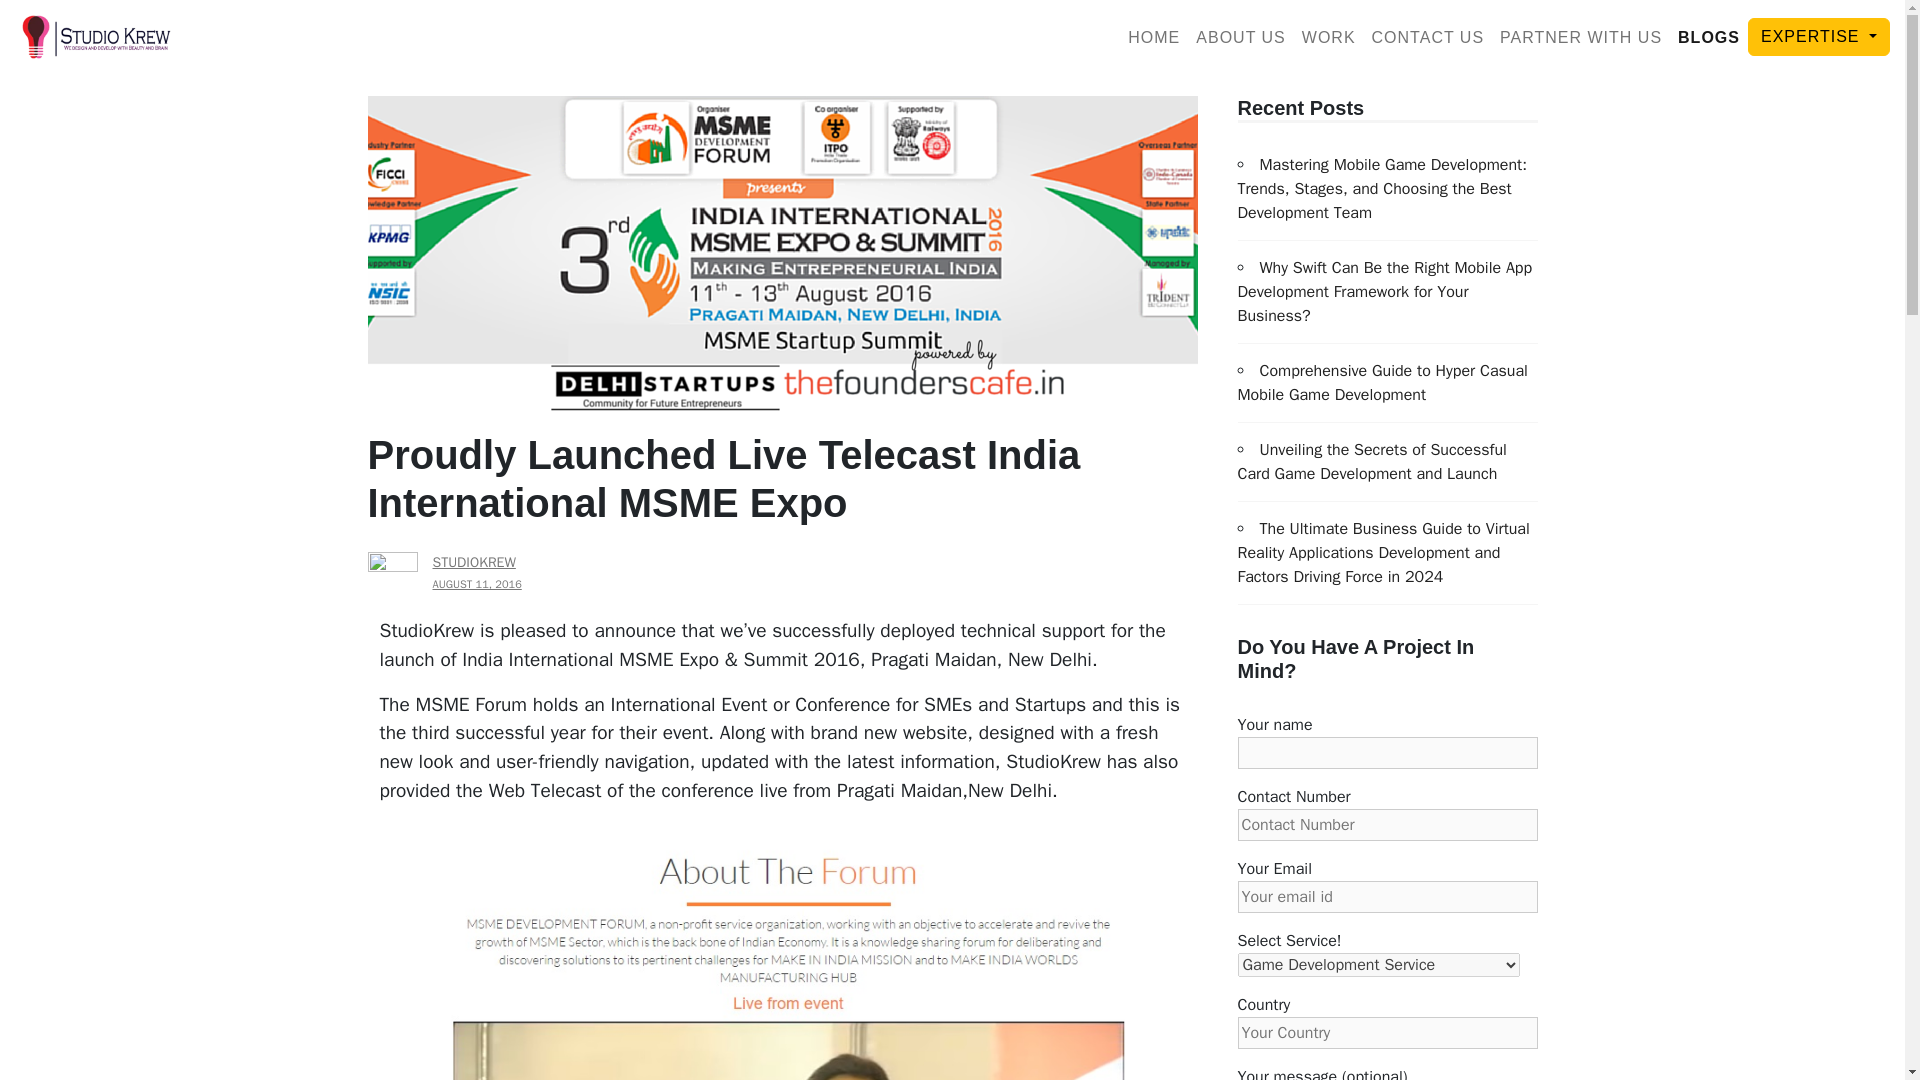  I want to click on CONTACT US, so click(1428, 38).